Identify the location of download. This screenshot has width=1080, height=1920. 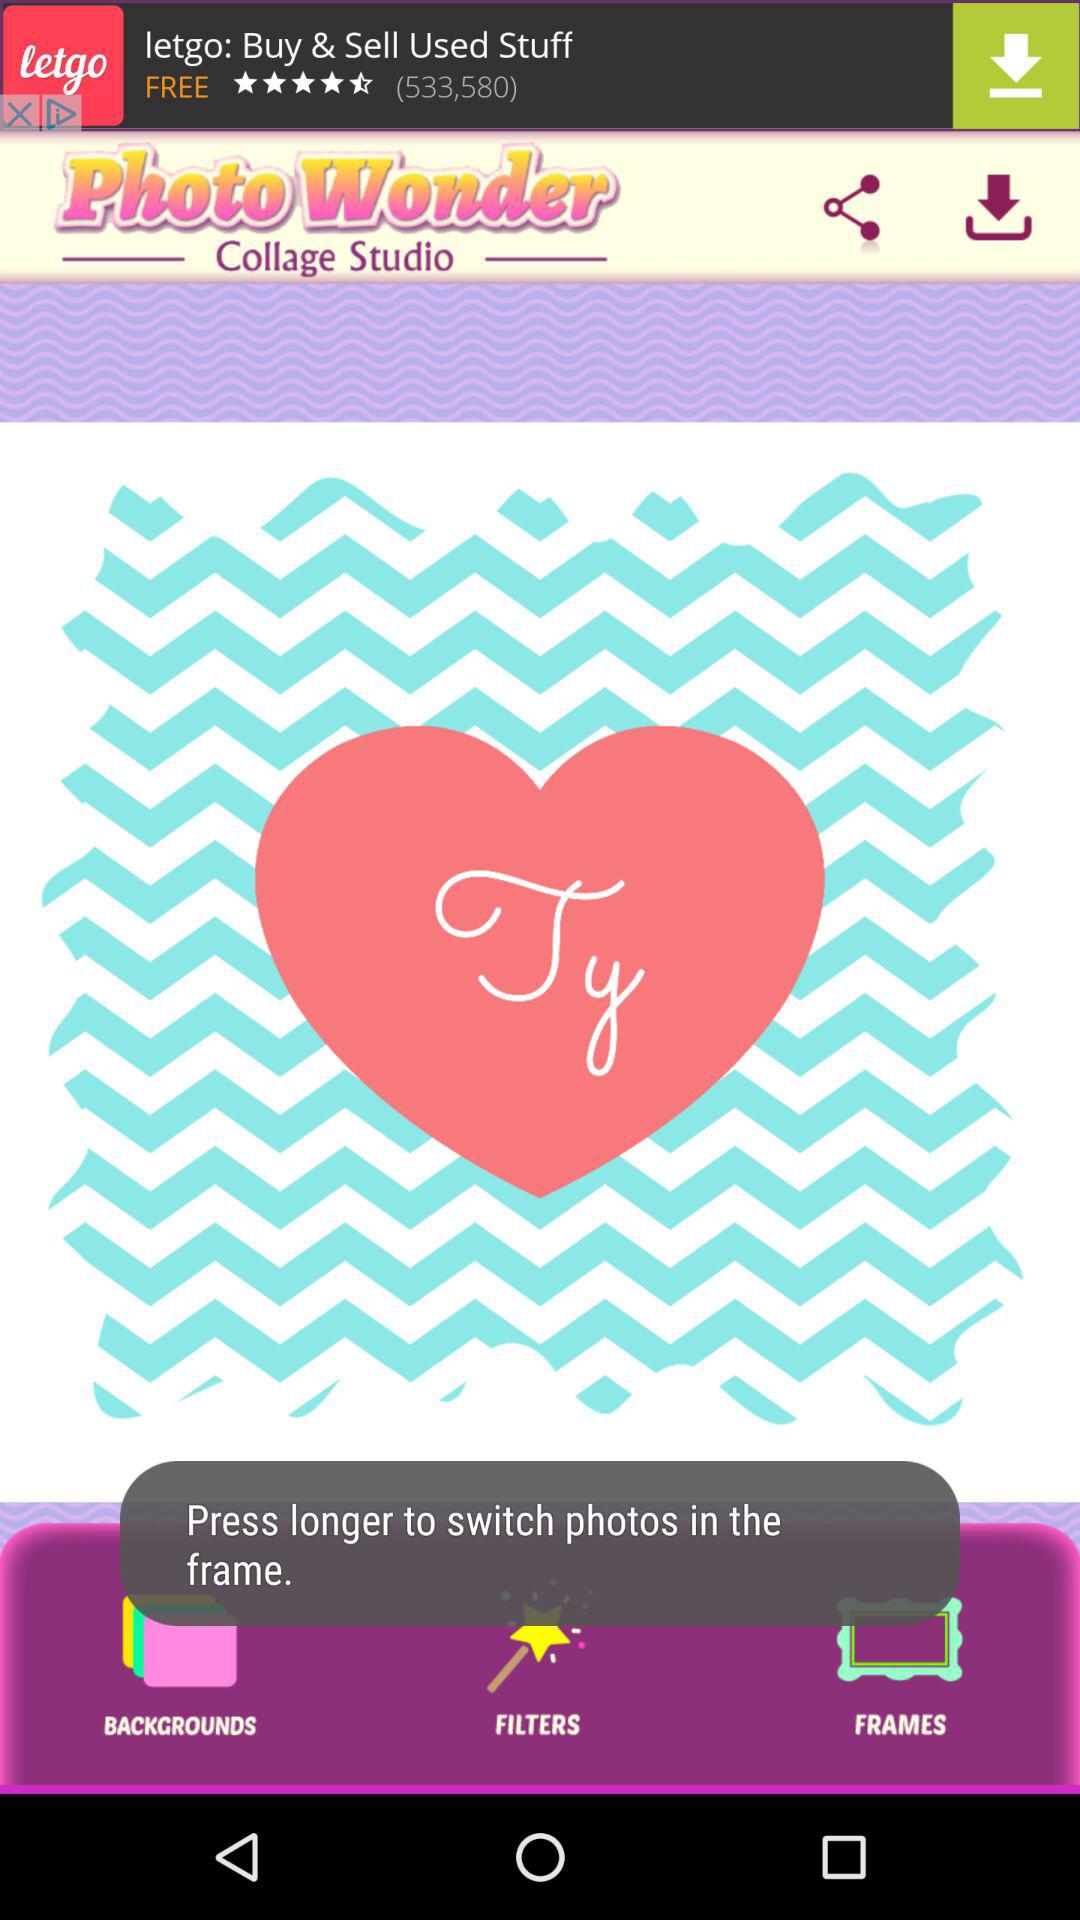
(998, 207).